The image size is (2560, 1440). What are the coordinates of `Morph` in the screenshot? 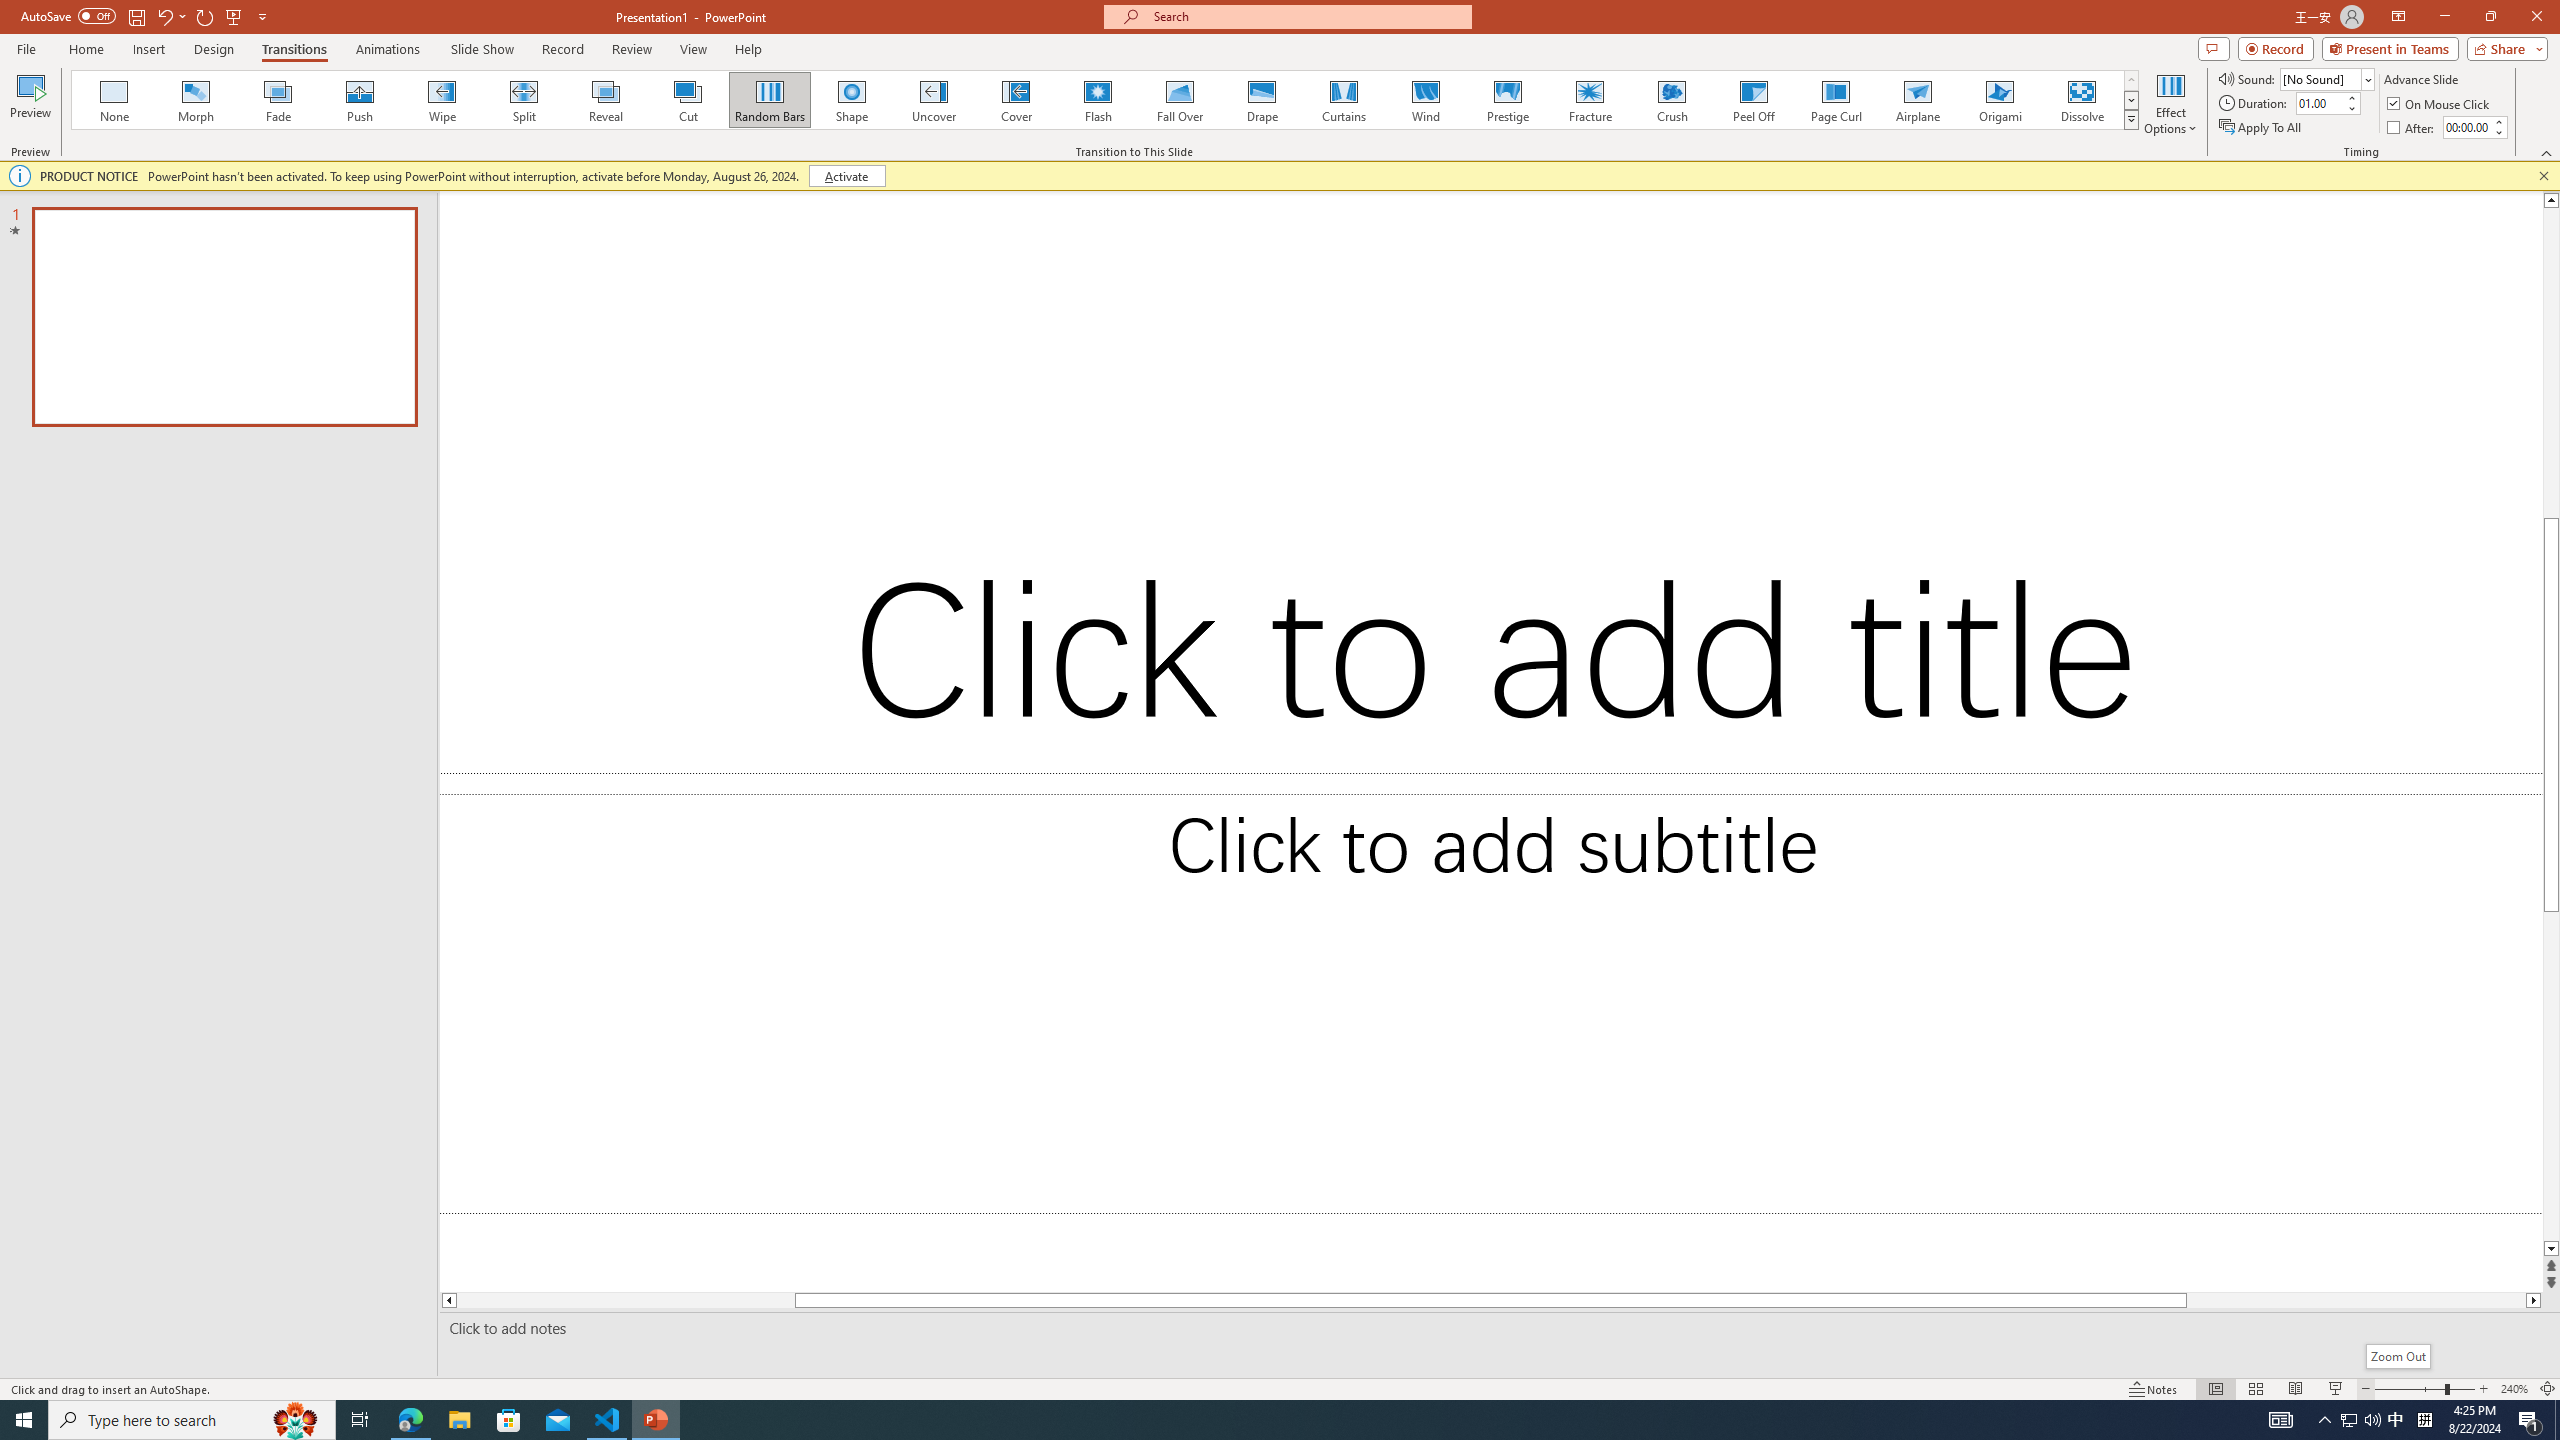 It's located at (197, 100).